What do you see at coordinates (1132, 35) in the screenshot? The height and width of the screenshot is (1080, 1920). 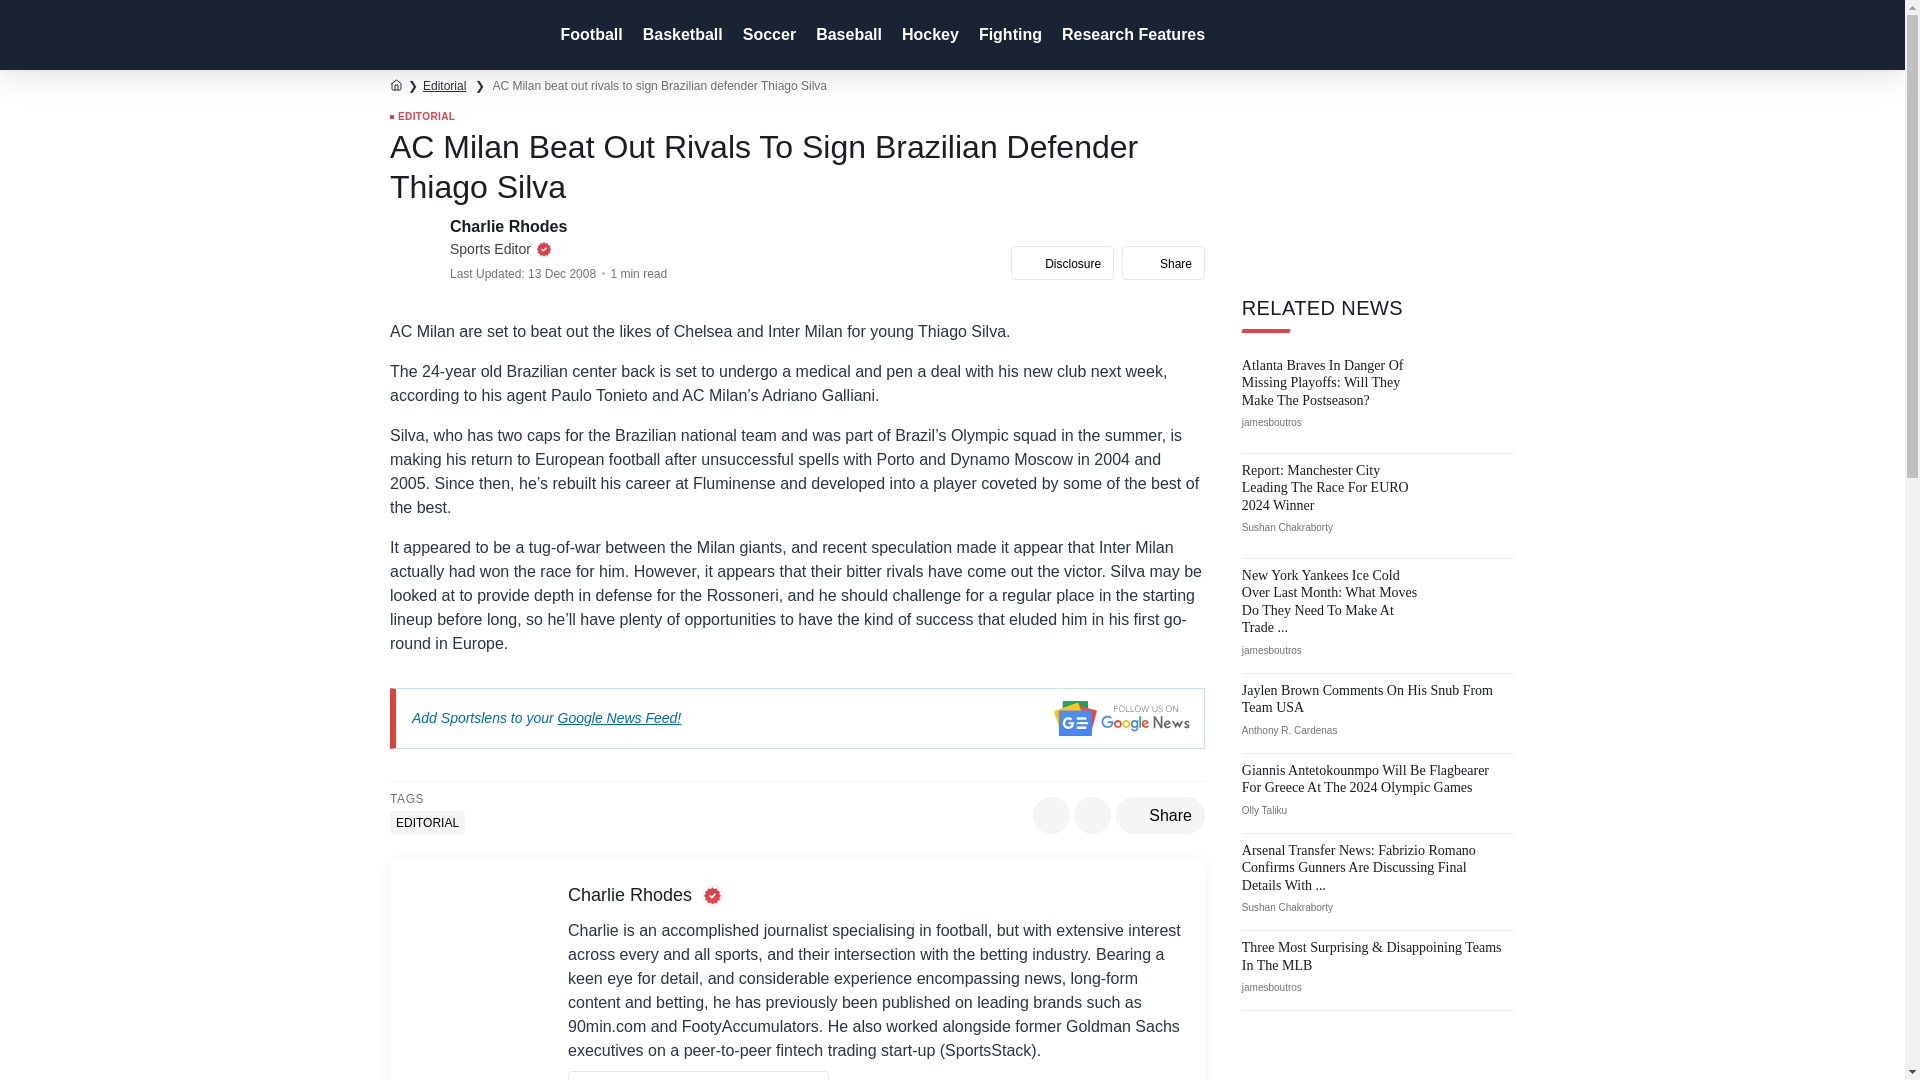 I see `Research Features` at bounding box center [1132, 35].